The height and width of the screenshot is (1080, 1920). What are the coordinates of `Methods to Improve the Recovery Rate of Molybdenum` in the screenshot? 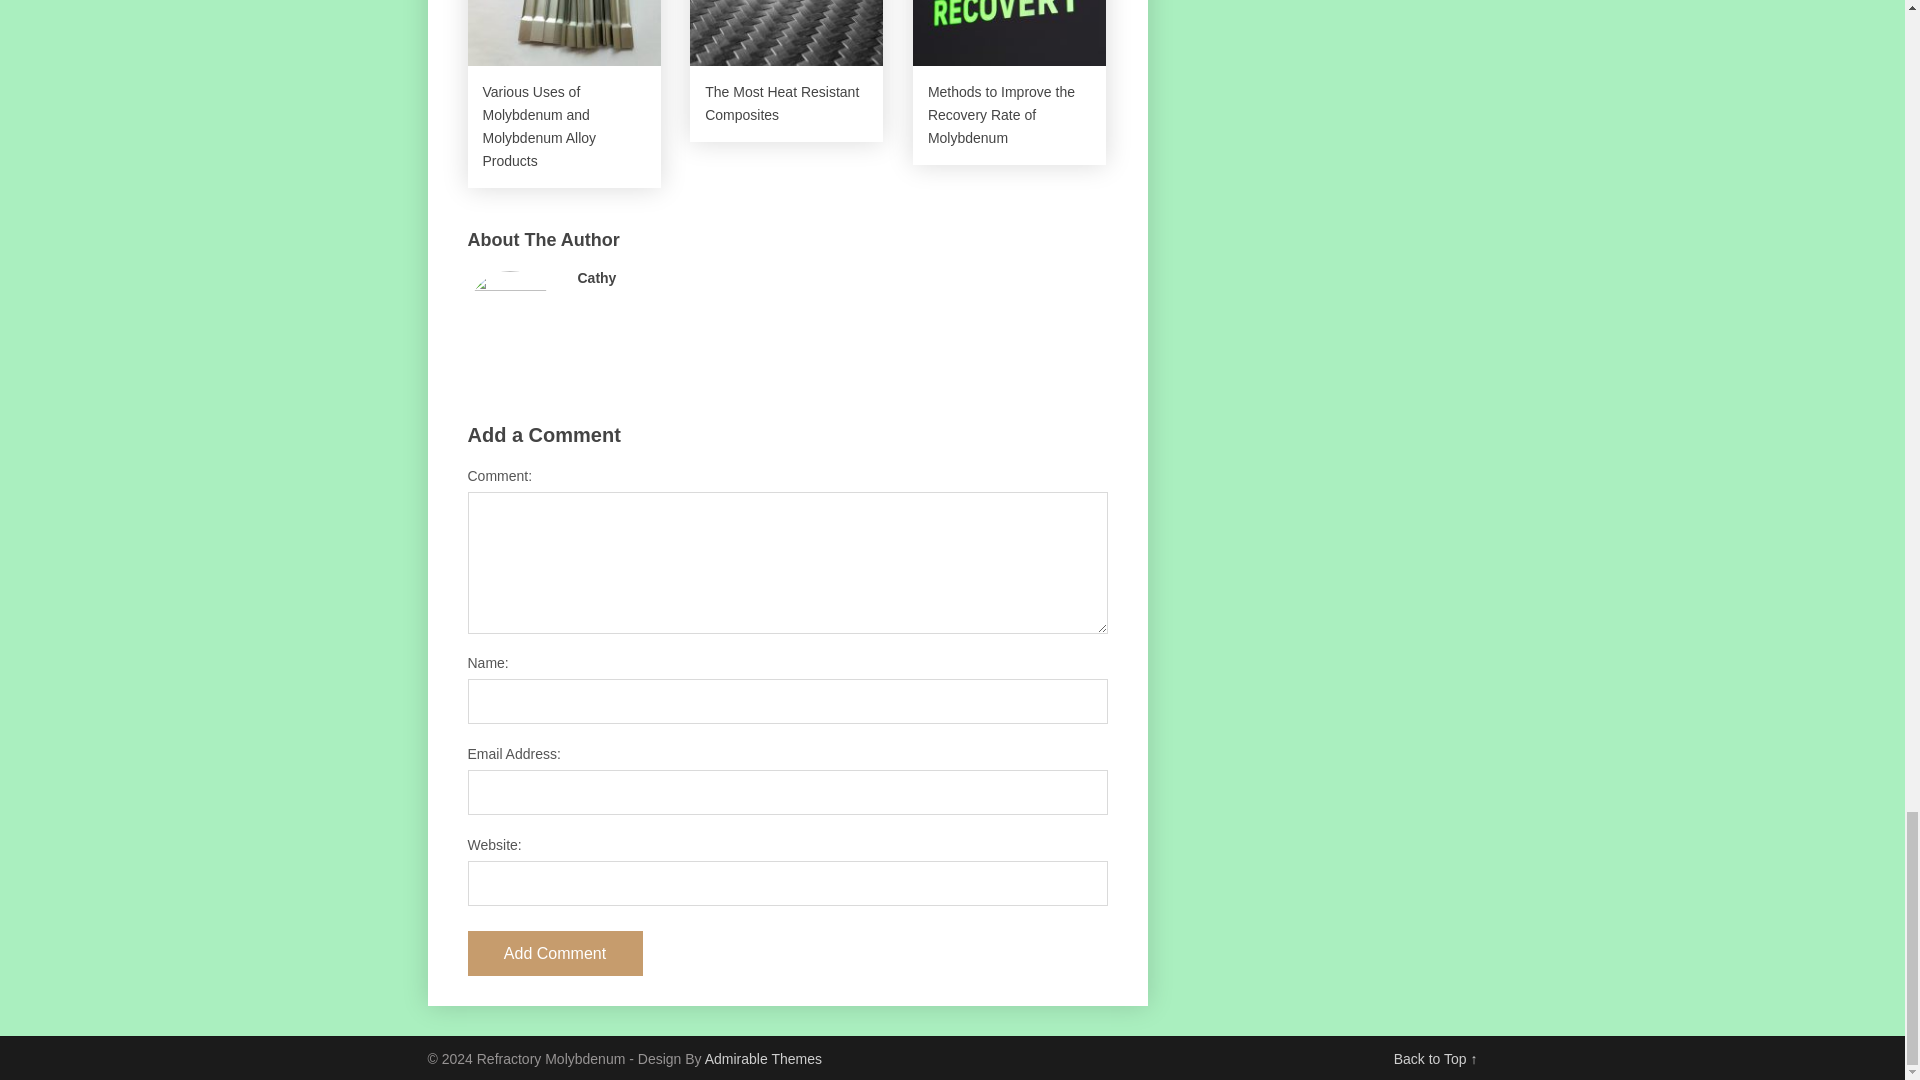 It's located at (1009, 83).